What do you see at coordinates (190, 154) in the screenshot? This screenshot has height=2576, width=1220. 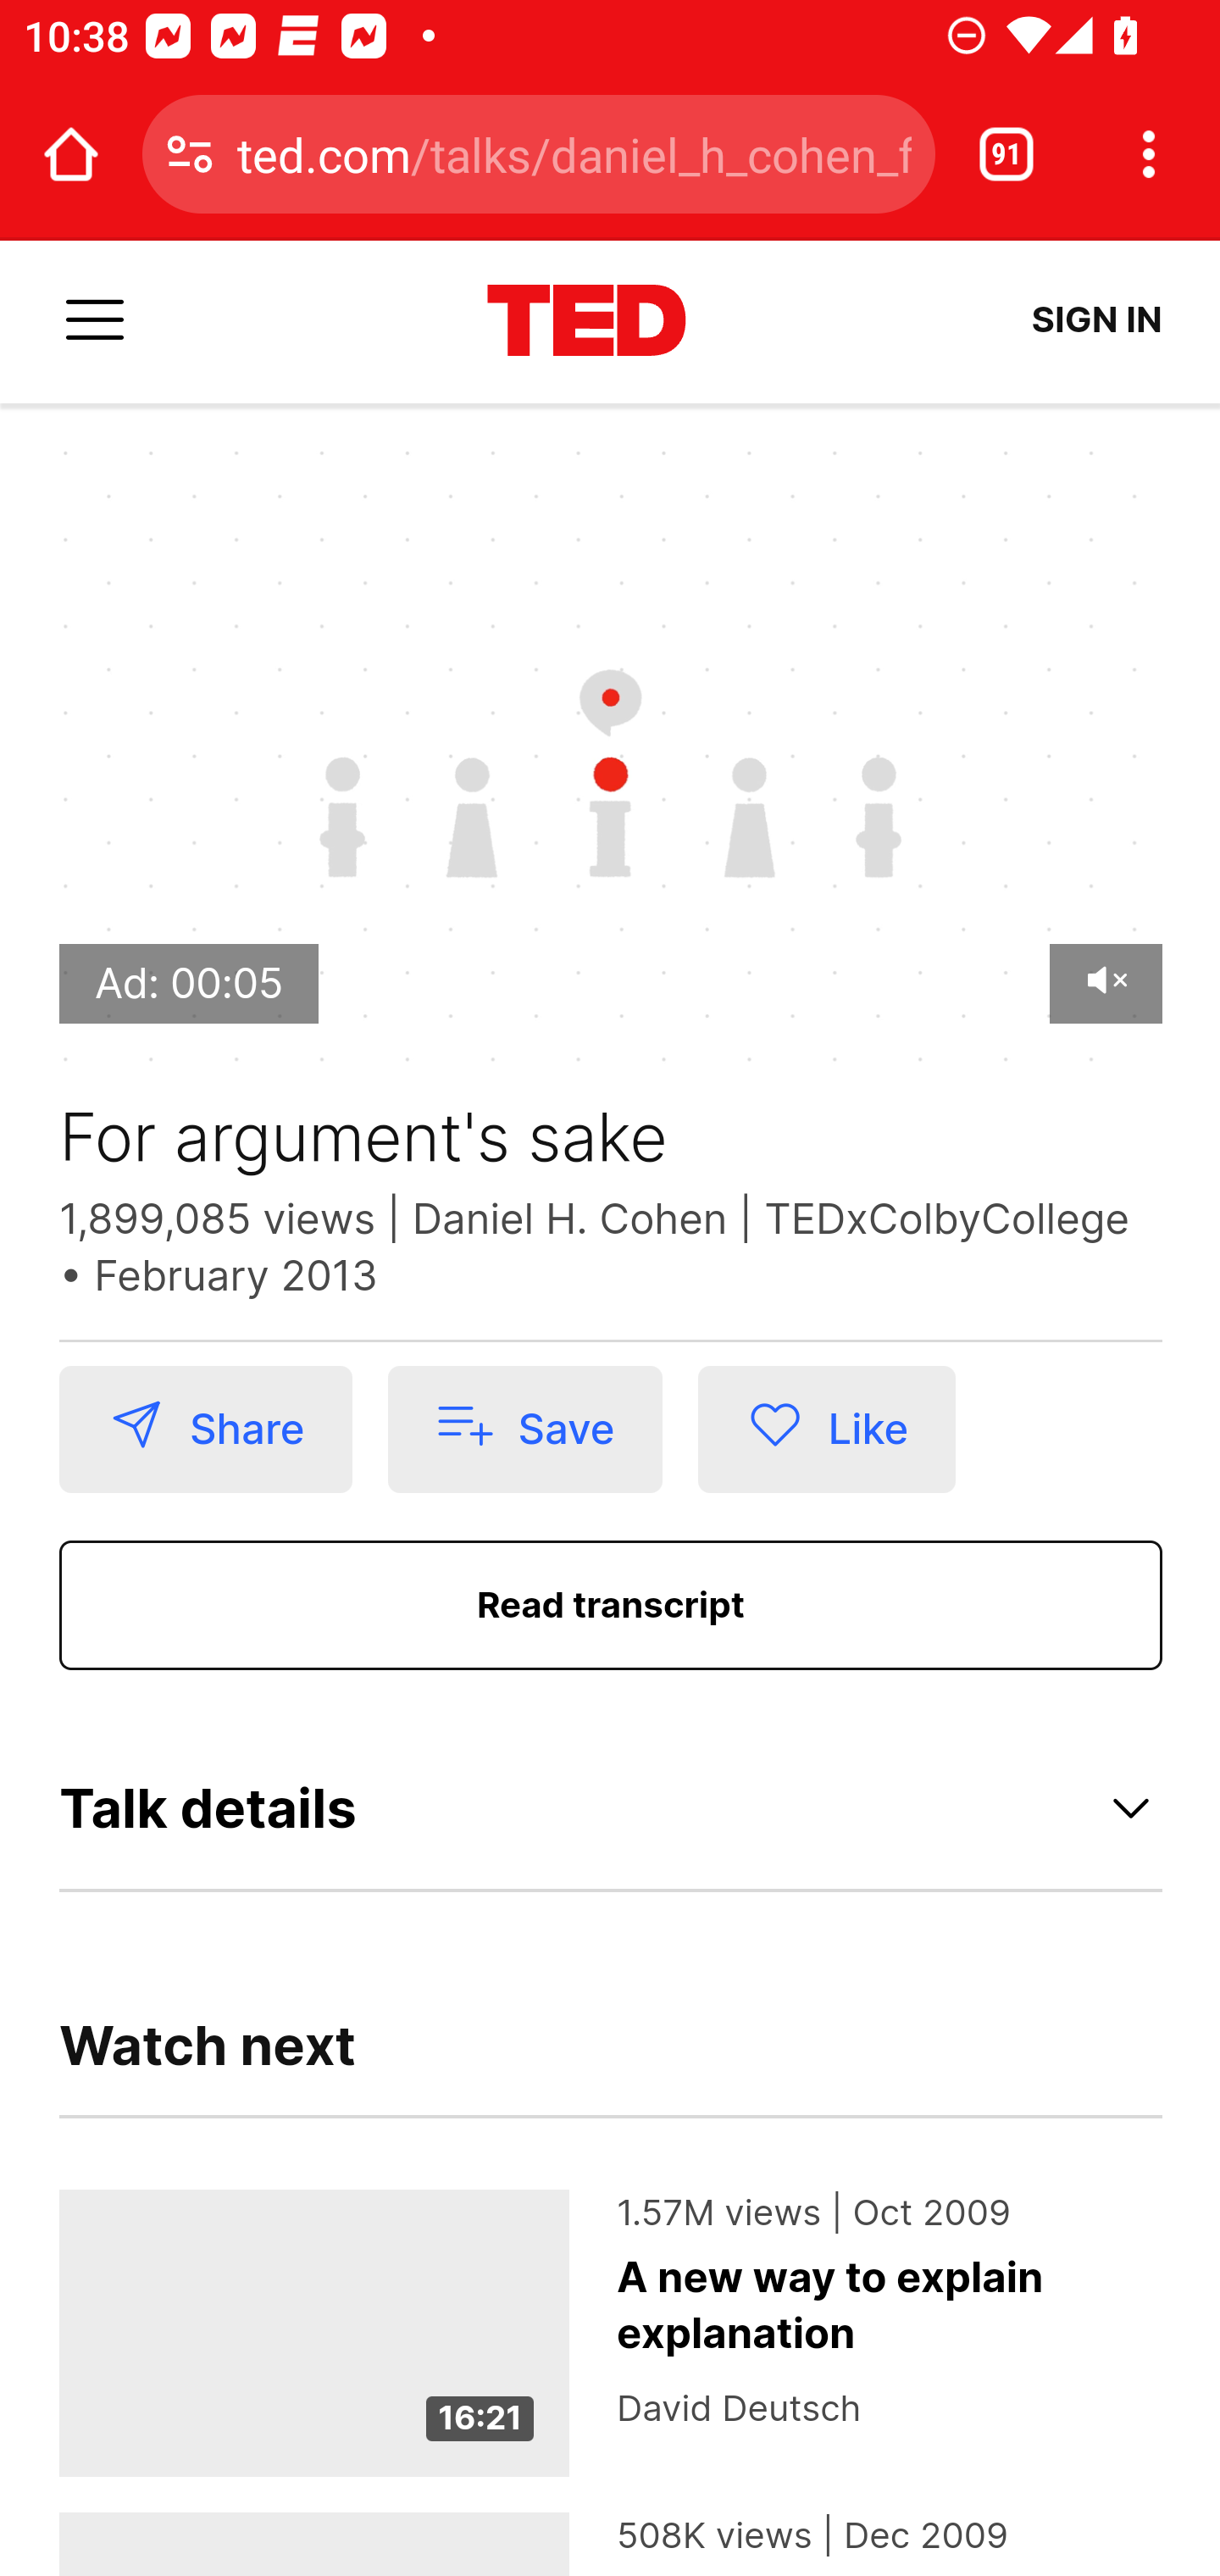 I see `Connection is secure` at bounding box center [190, 154].